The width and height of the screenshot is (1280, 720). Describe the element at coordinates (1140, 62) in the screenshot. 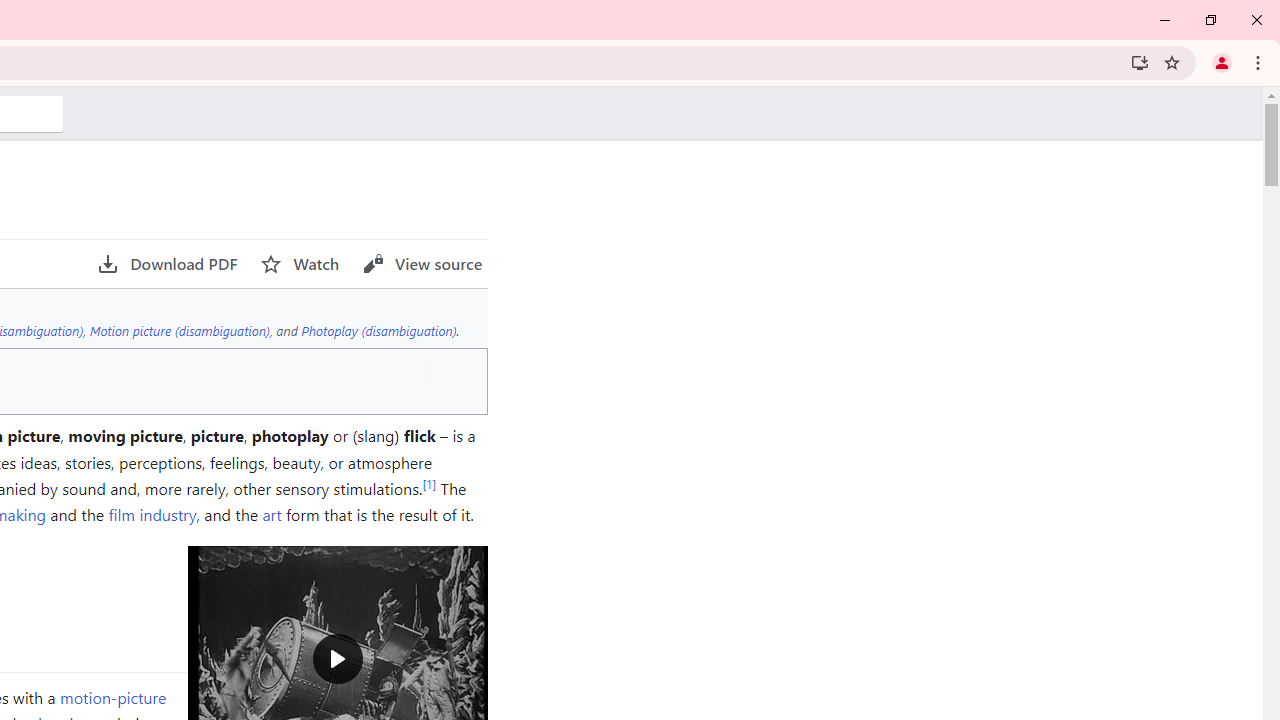

I see `Install Wikipedia` at that location.